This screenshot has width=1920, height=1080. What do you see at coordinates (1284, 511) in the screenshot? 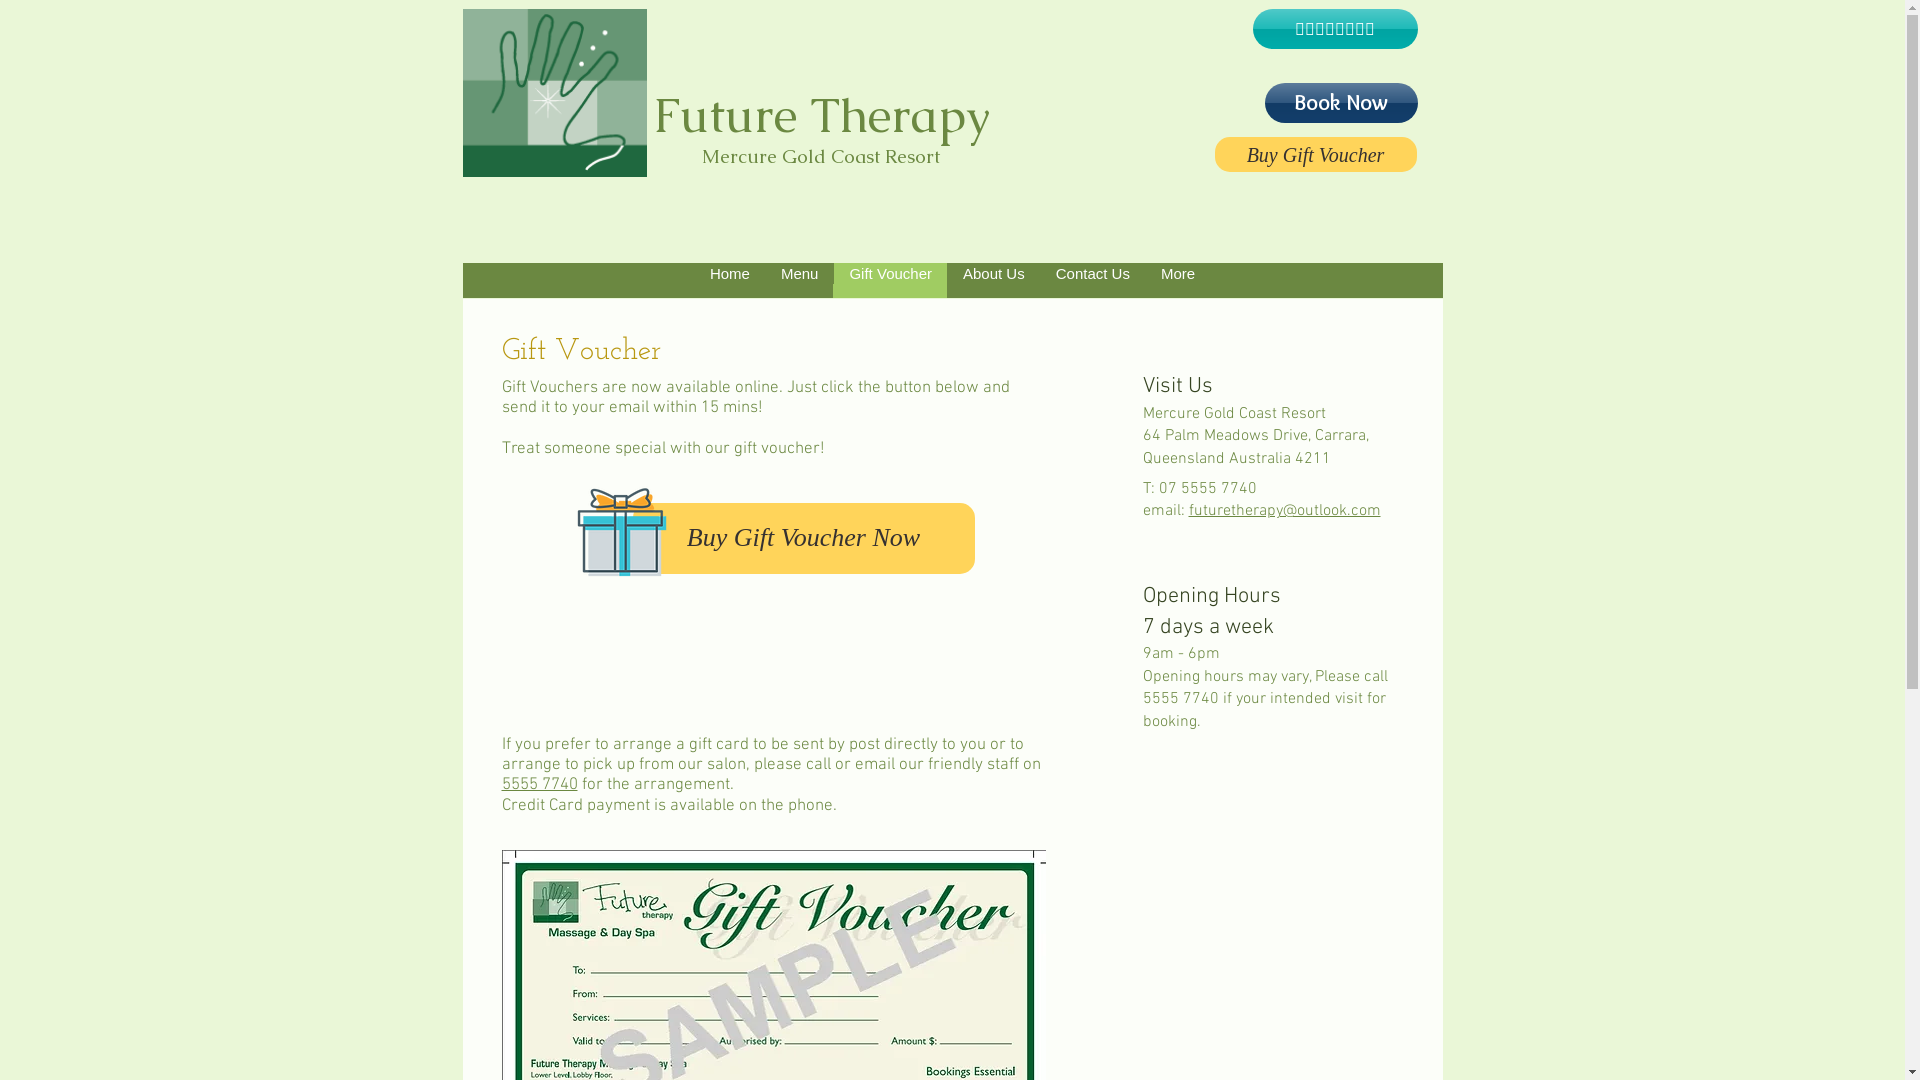
I see `futuretherapy@outlook.com` at bounding box center [1284, 511].